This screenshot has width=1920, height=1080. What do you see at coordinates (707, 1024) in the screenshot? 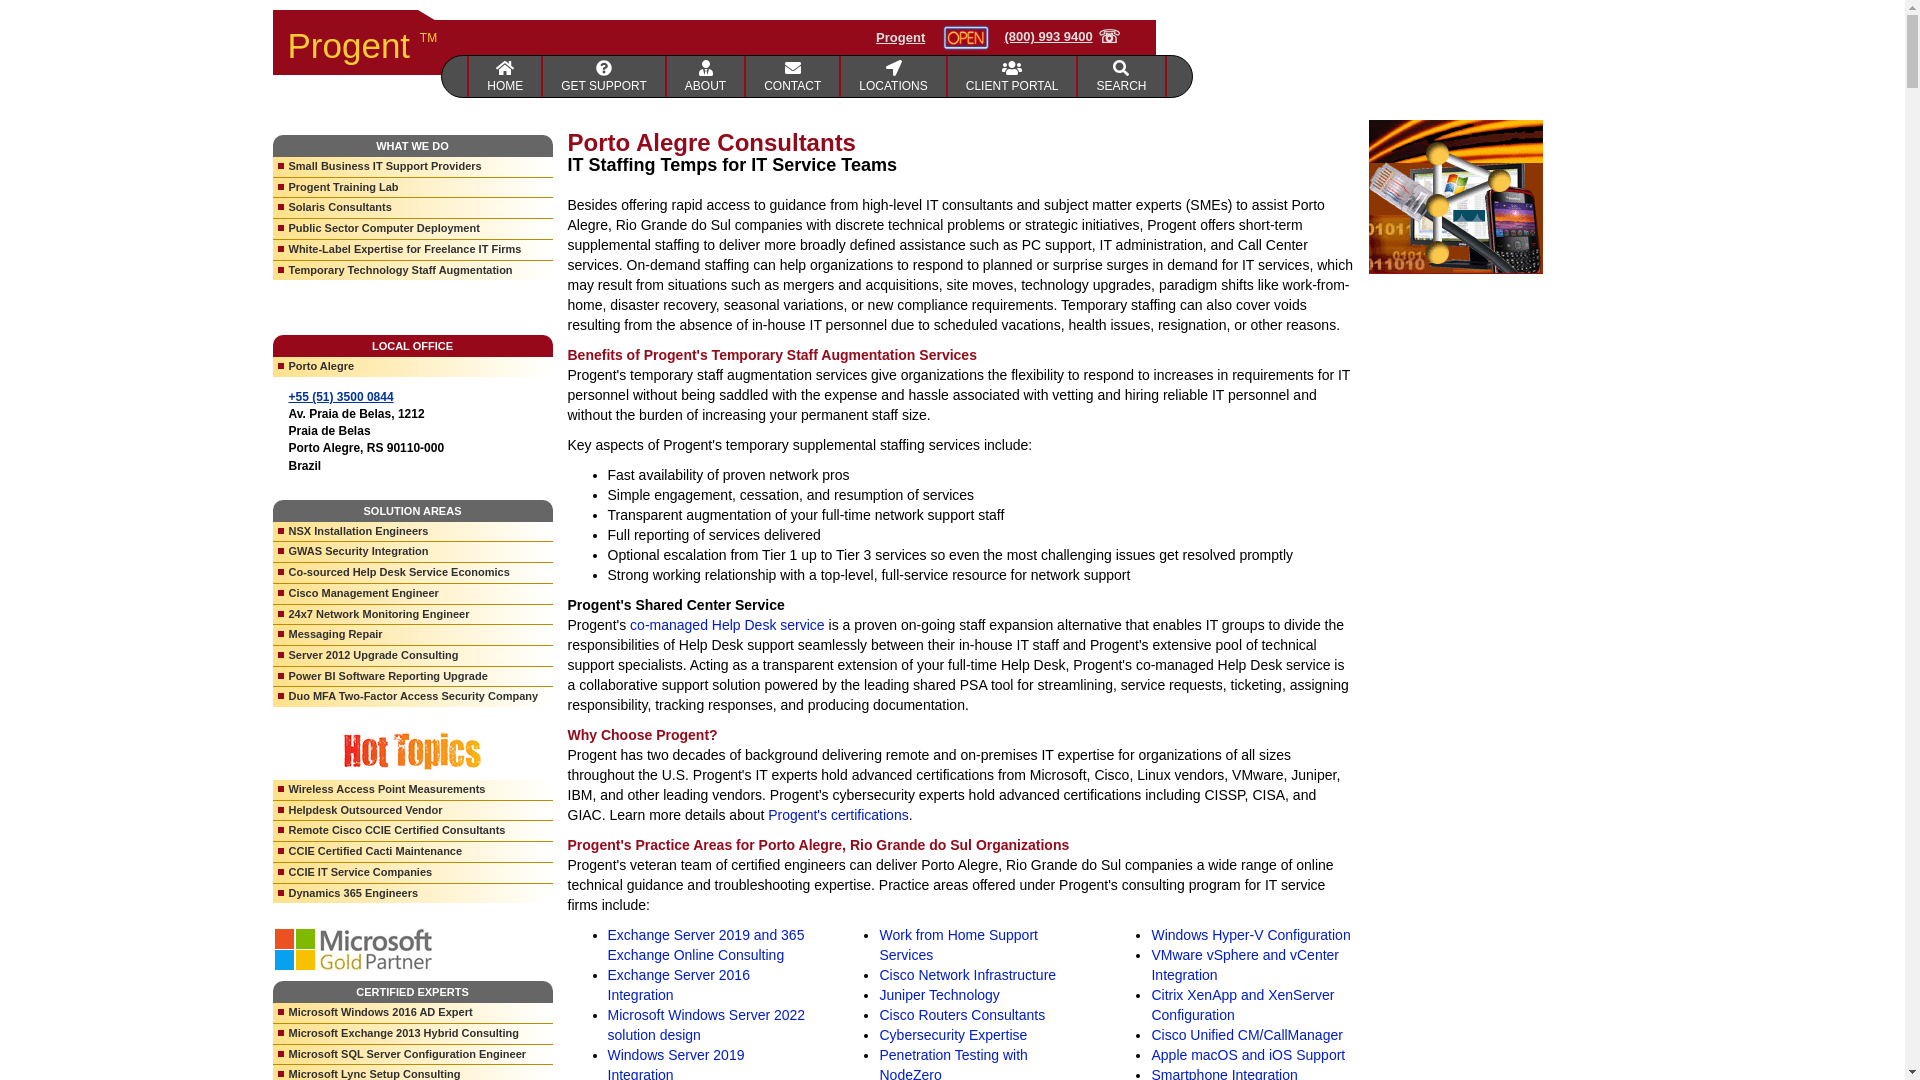
I see `Microsoft Windows Server 2022 Experts` at bounding box center [707, 1024].